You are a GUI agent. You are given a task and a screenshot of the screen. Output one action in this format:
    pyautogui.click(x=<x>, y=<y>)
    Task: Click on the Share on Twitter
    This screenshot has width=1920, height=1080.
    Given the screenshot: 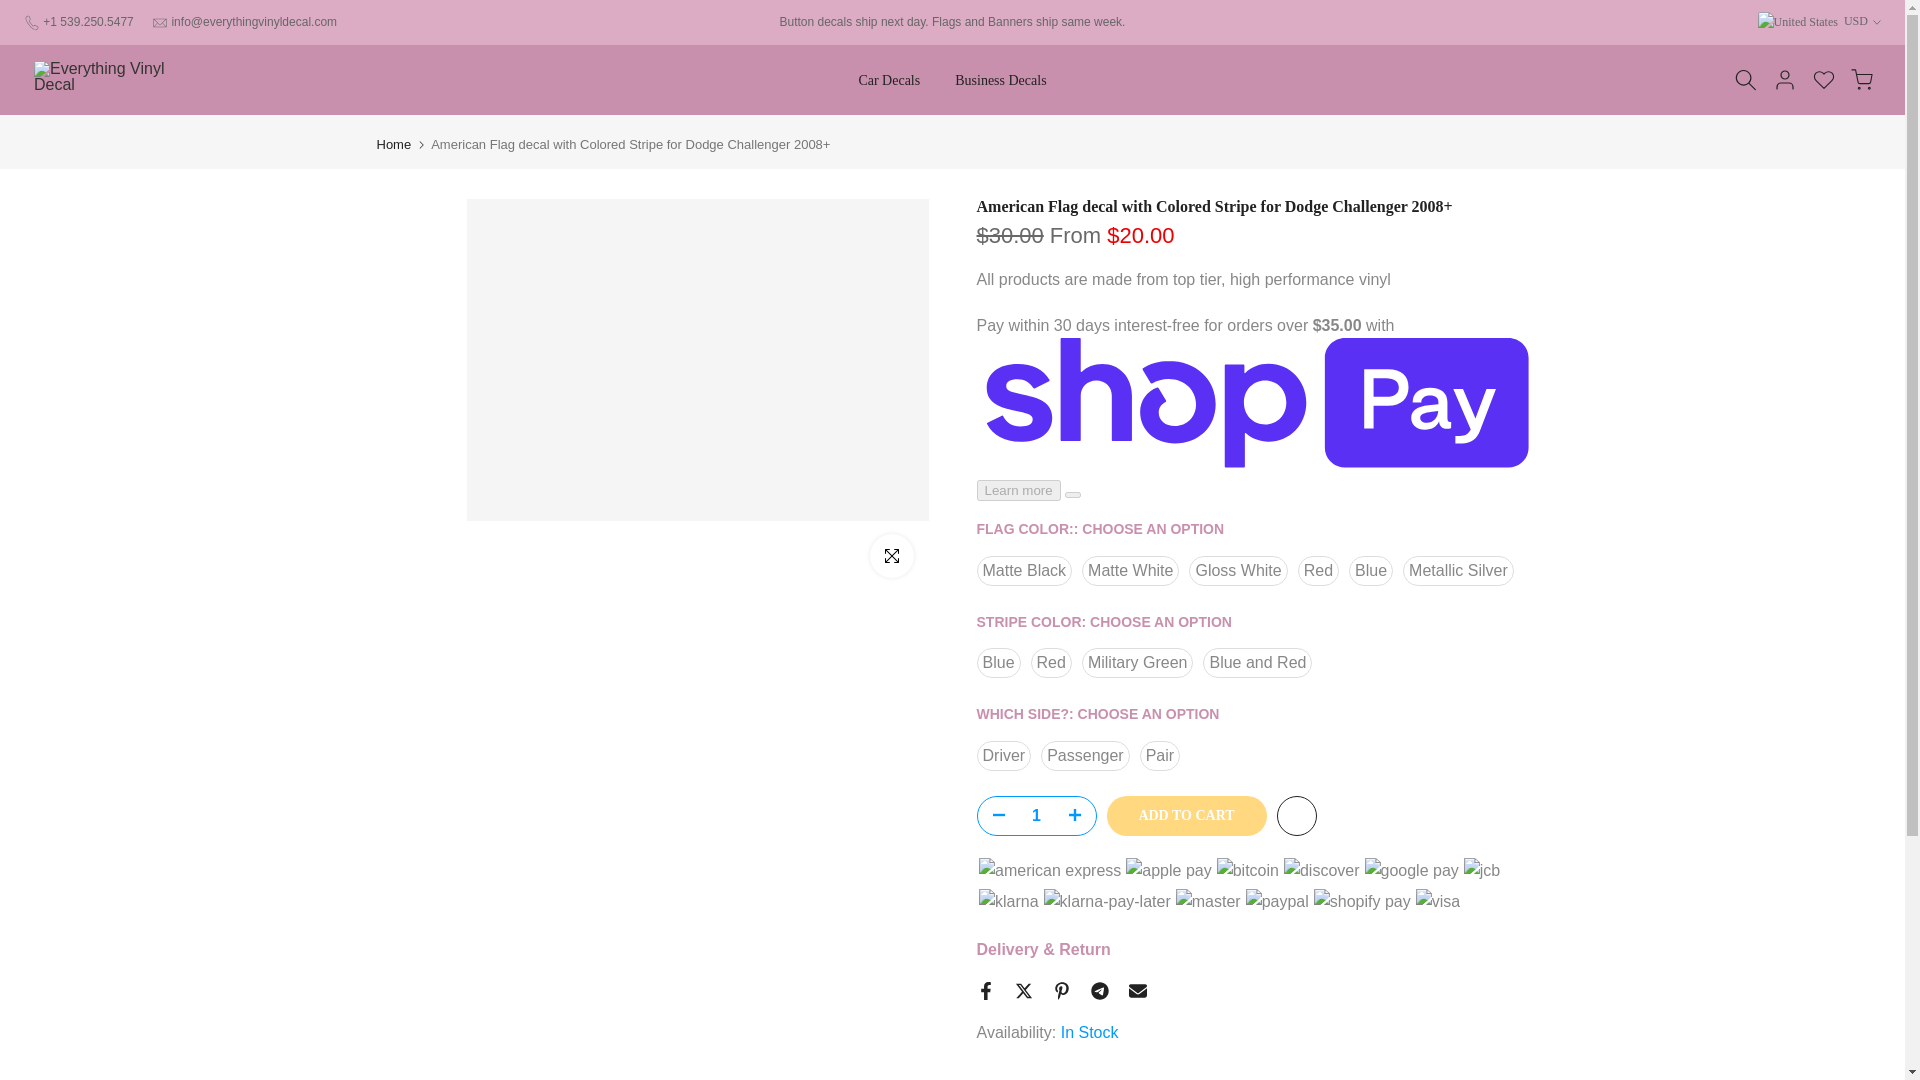 What is the action you would take?
    pyautogui.click(x=1022, y=990)
    